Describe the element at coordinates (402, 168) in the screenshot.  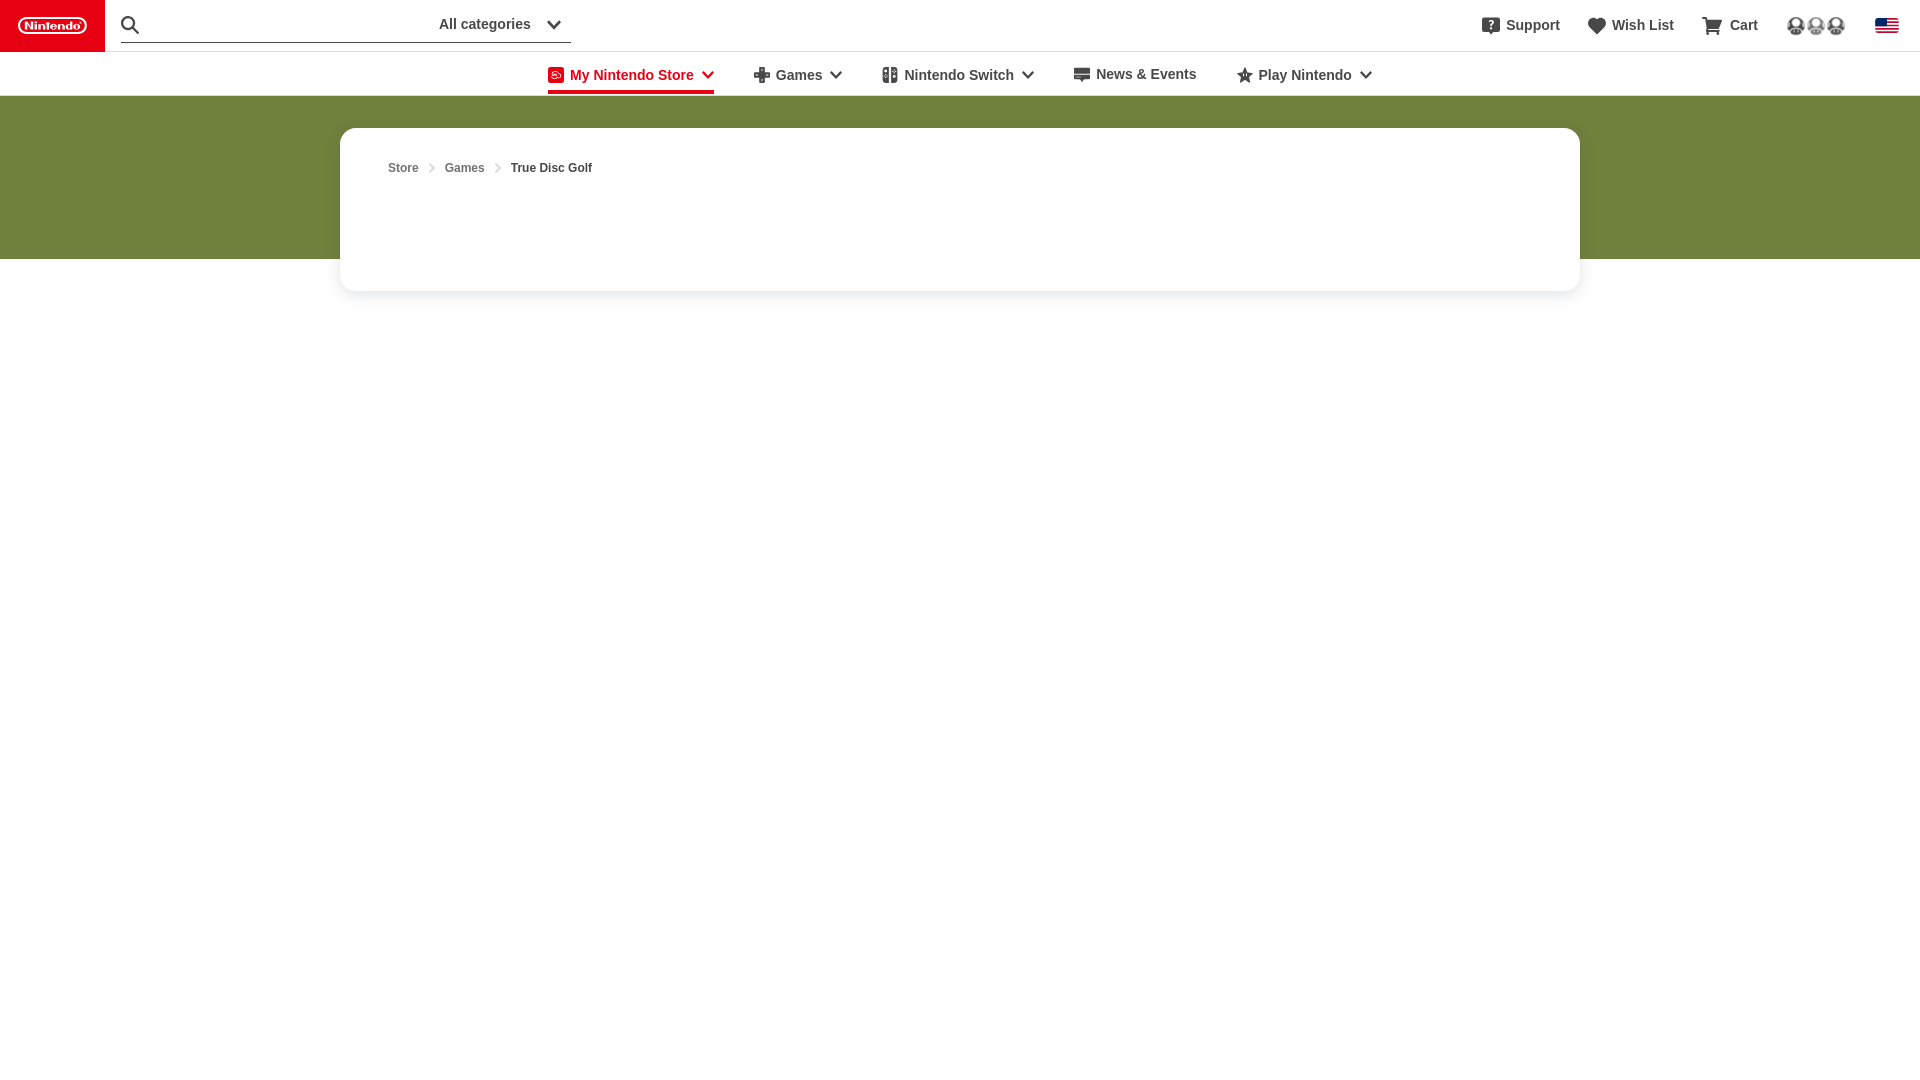
I see `Store` at that location.